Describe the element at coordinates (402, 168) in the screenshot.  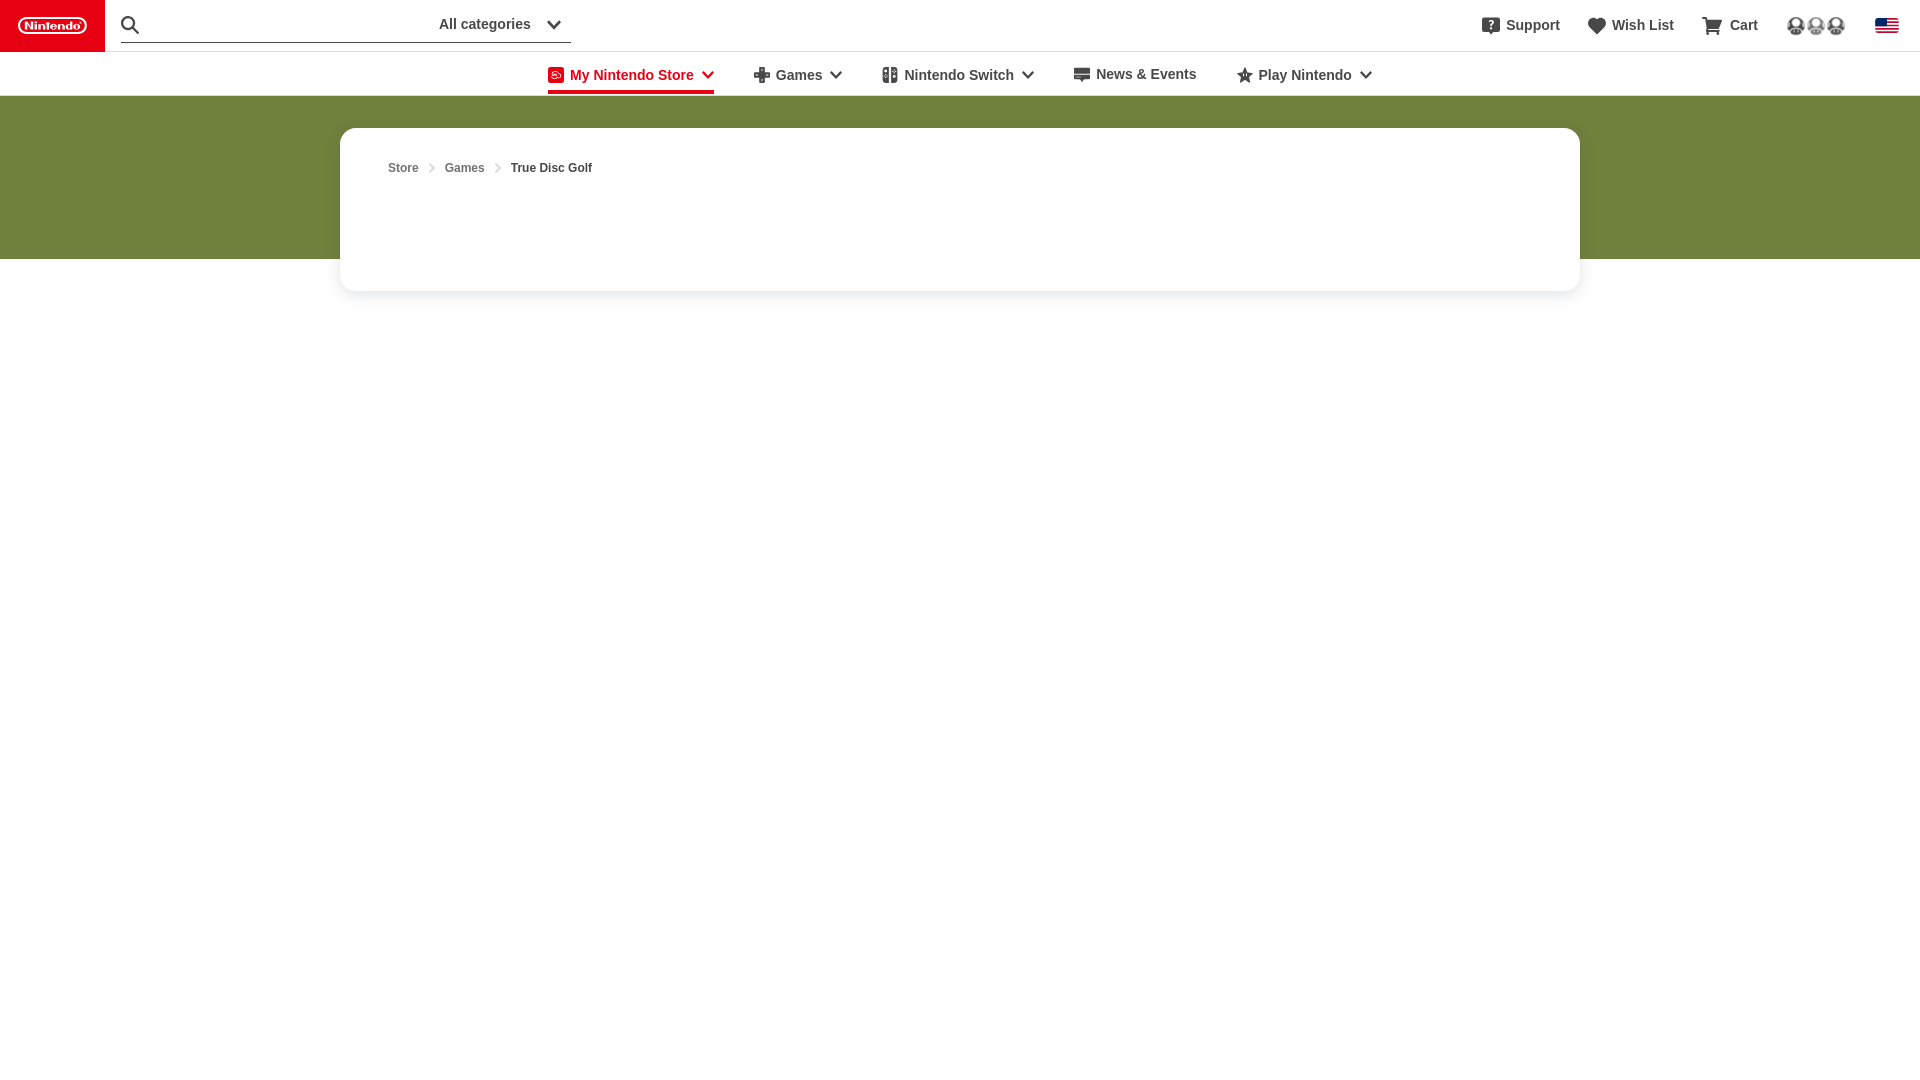
I see `Store` at that location.